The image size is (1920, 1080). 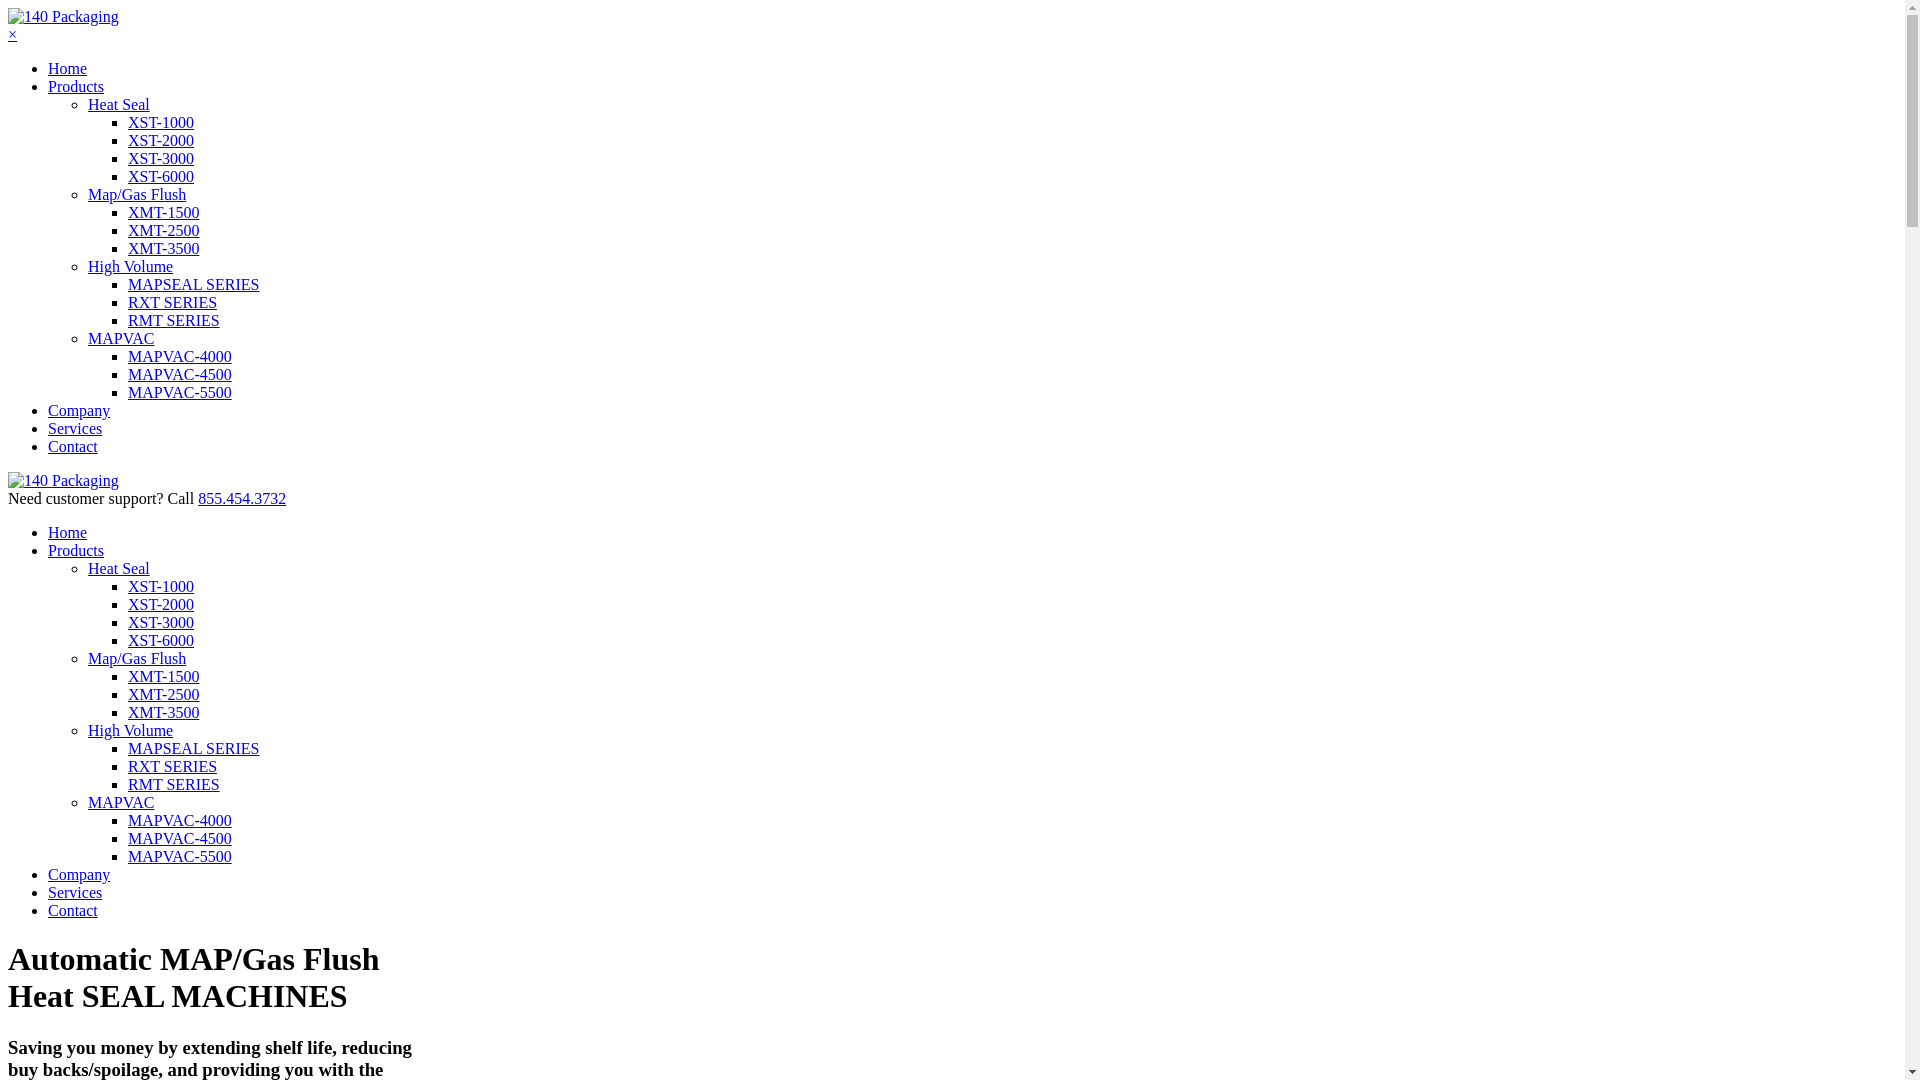 I want to click on XST-6000, so click(x=161, y=176).